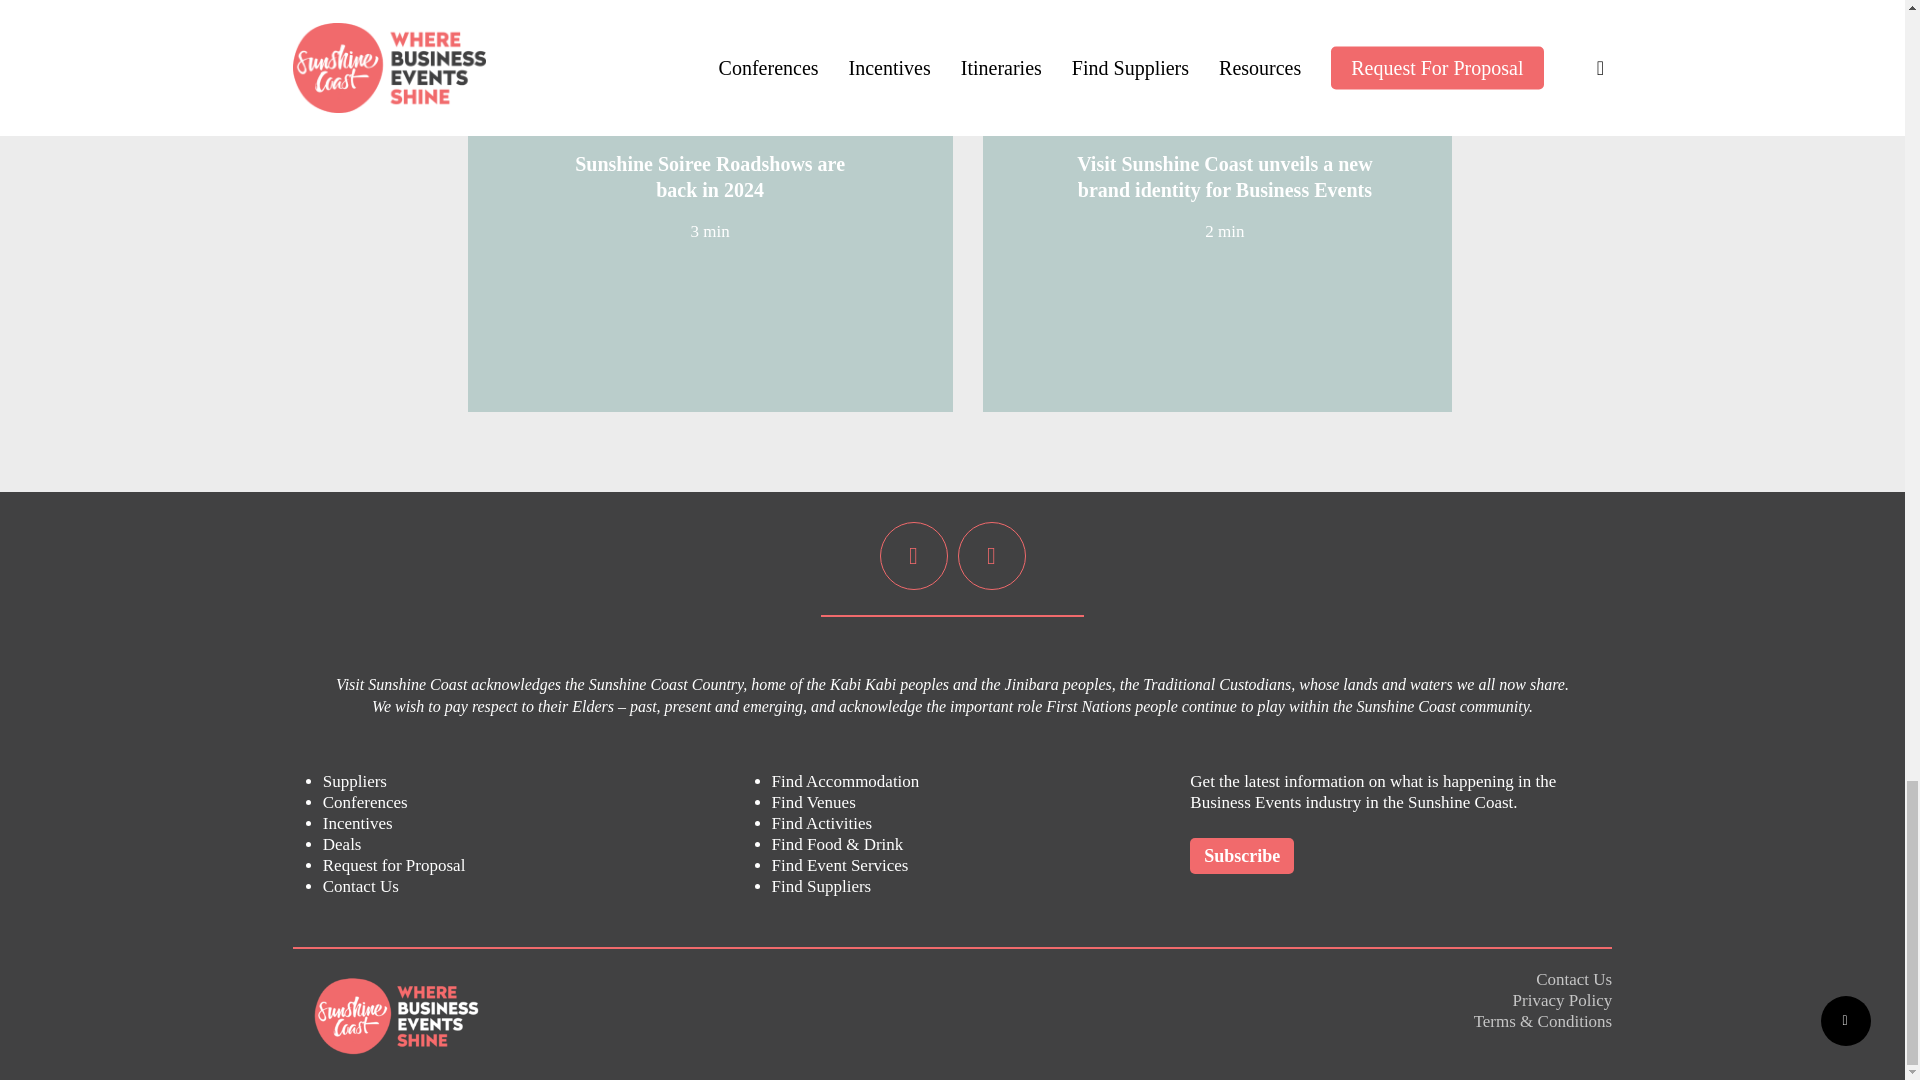 The height and width of the screenshot is (1080, 1920). What do you see at coordinates (709, 176) in the screenshot?
I see `Sunshine Soiree Roadshows are back in 2024` at bounding box center [709, 176].